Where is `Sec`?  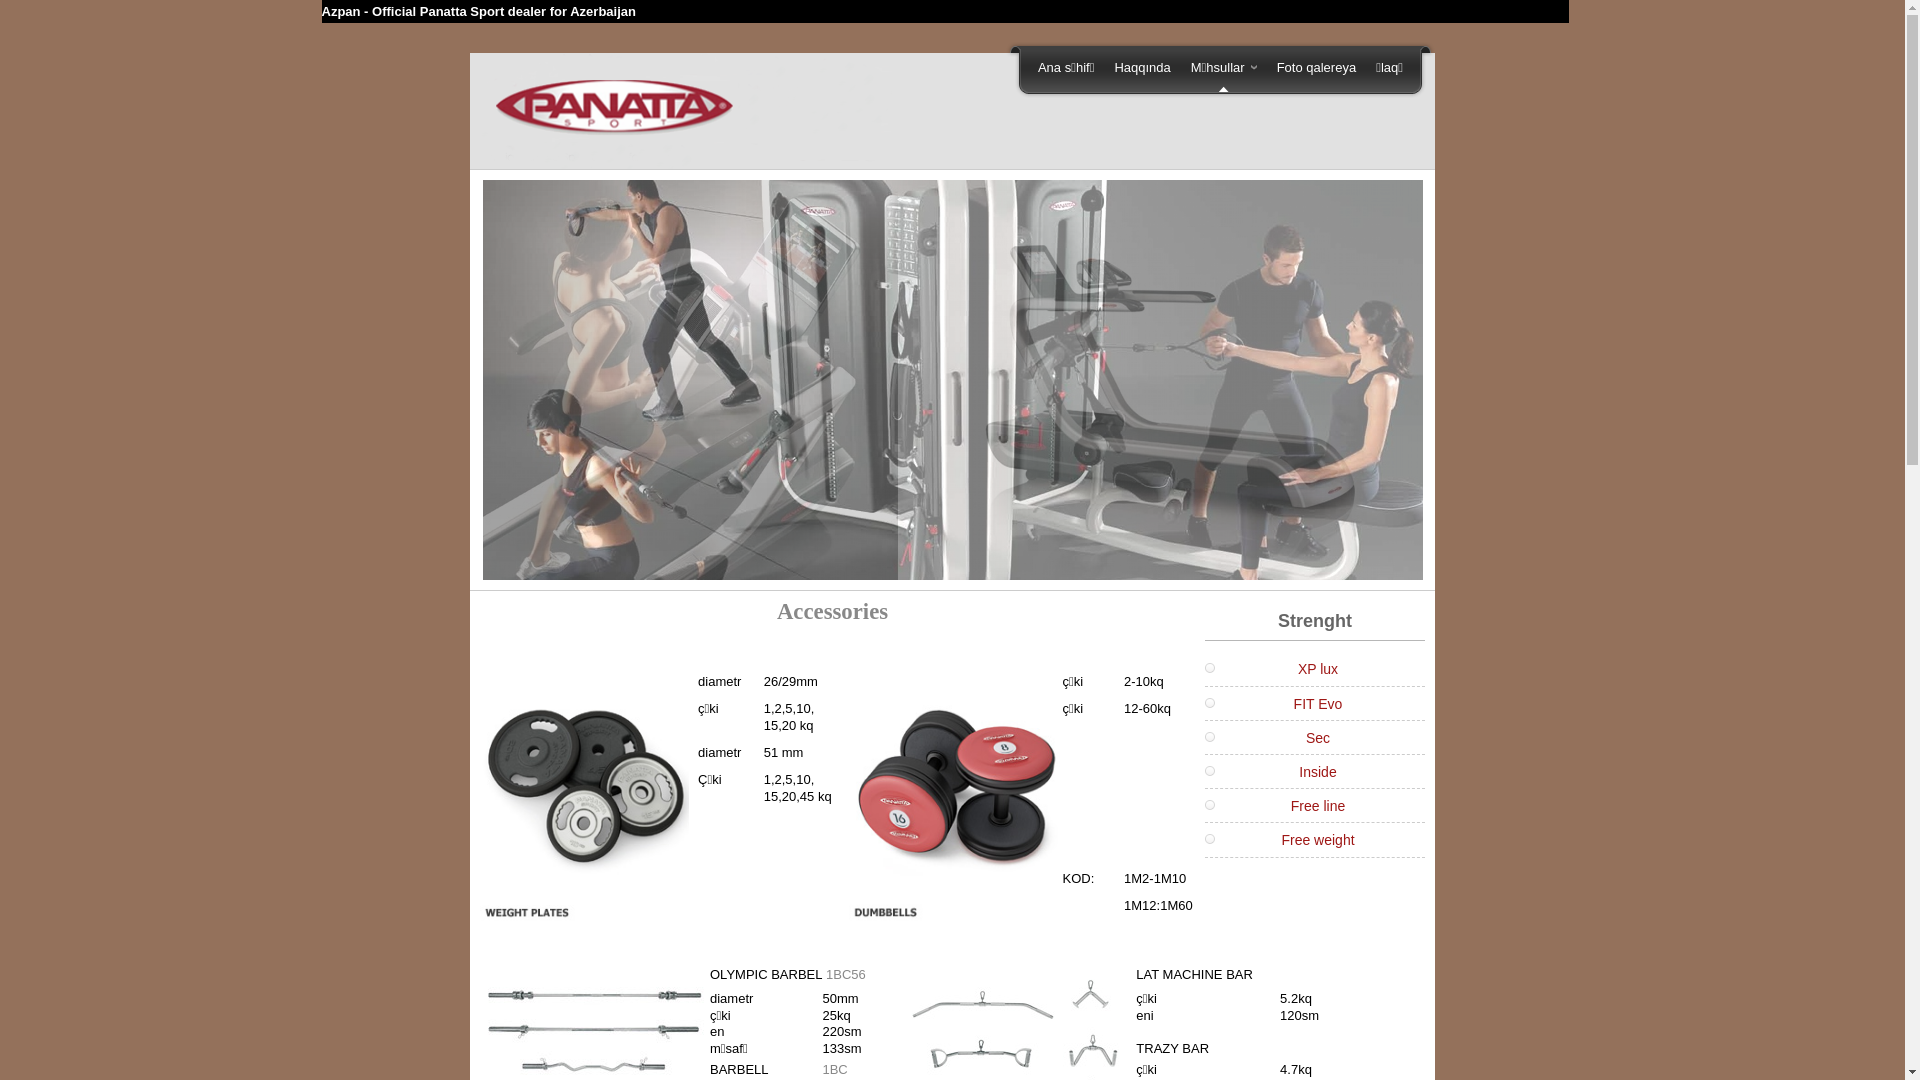 Sec is located at coordinates (1318, 738).